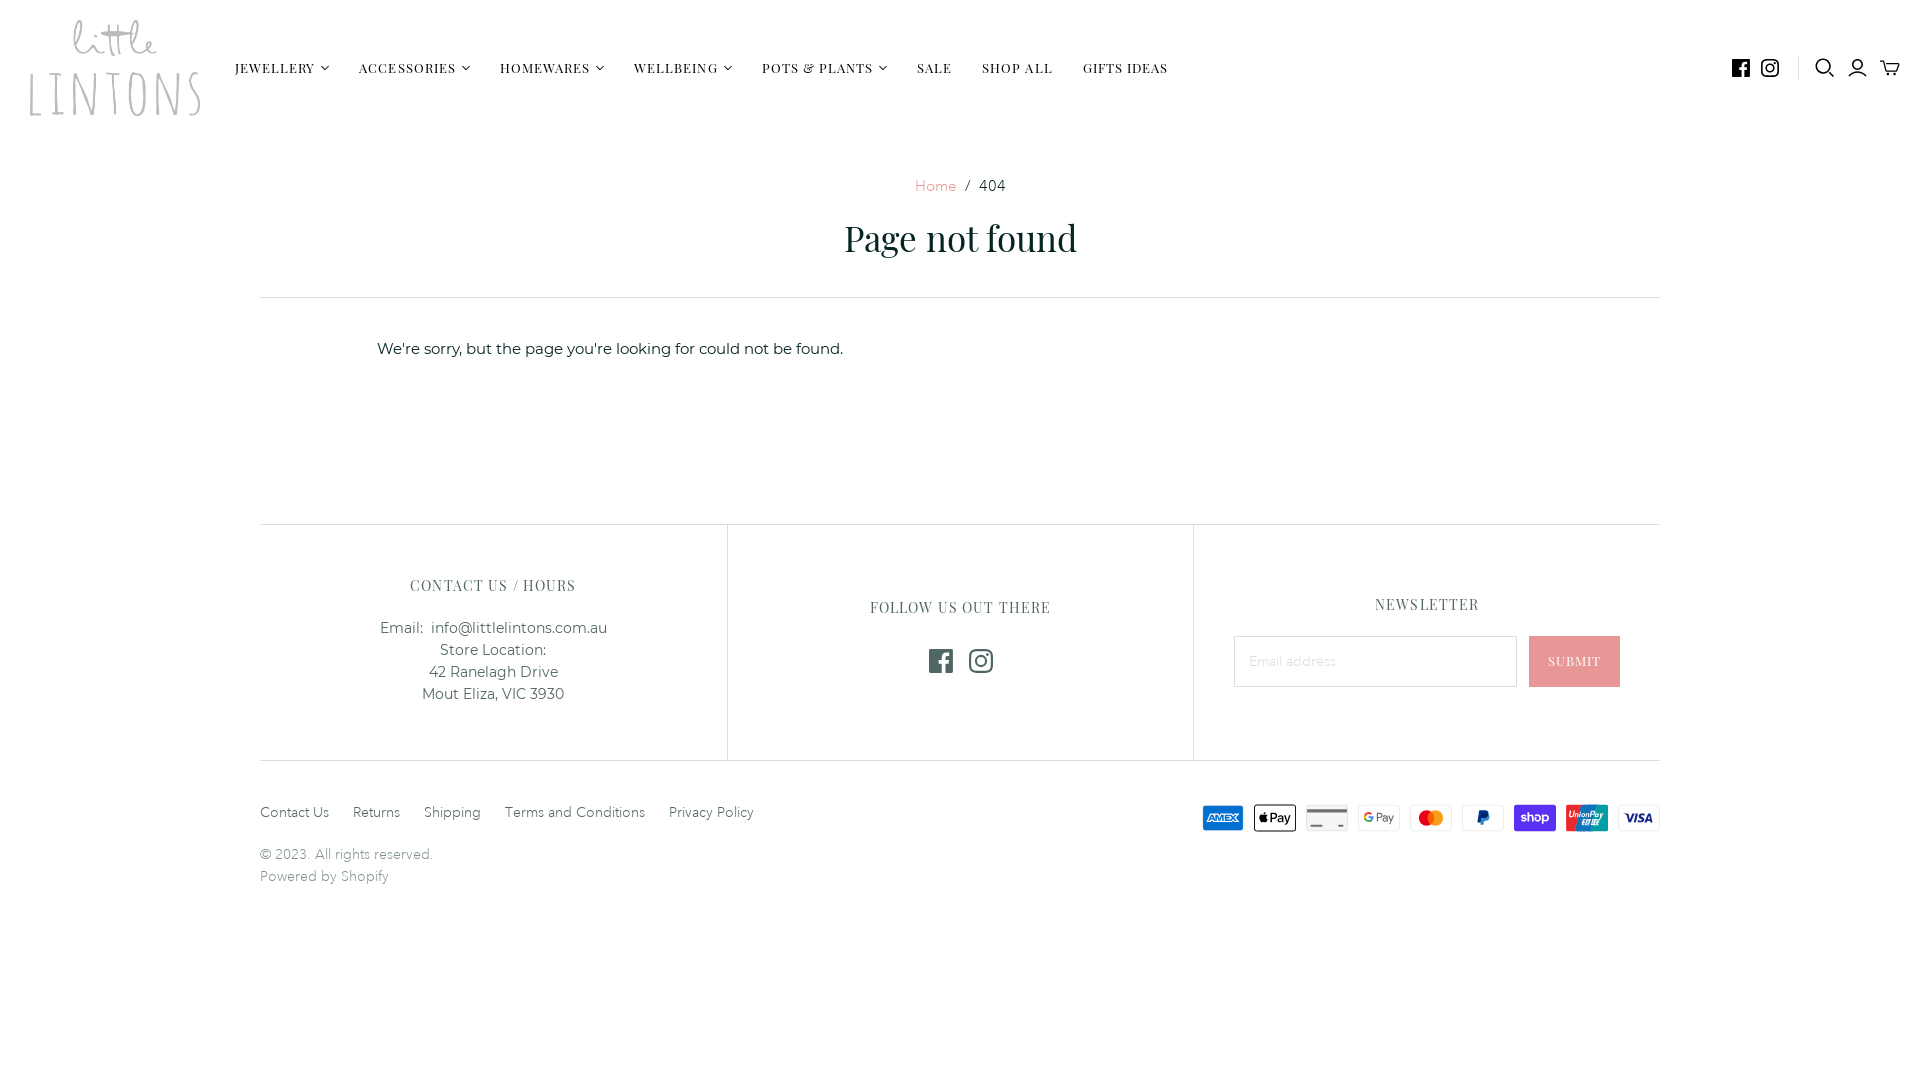 This screenshot has width=1920, height=1080. I want to click on WELLBEING, so click(682, 68).